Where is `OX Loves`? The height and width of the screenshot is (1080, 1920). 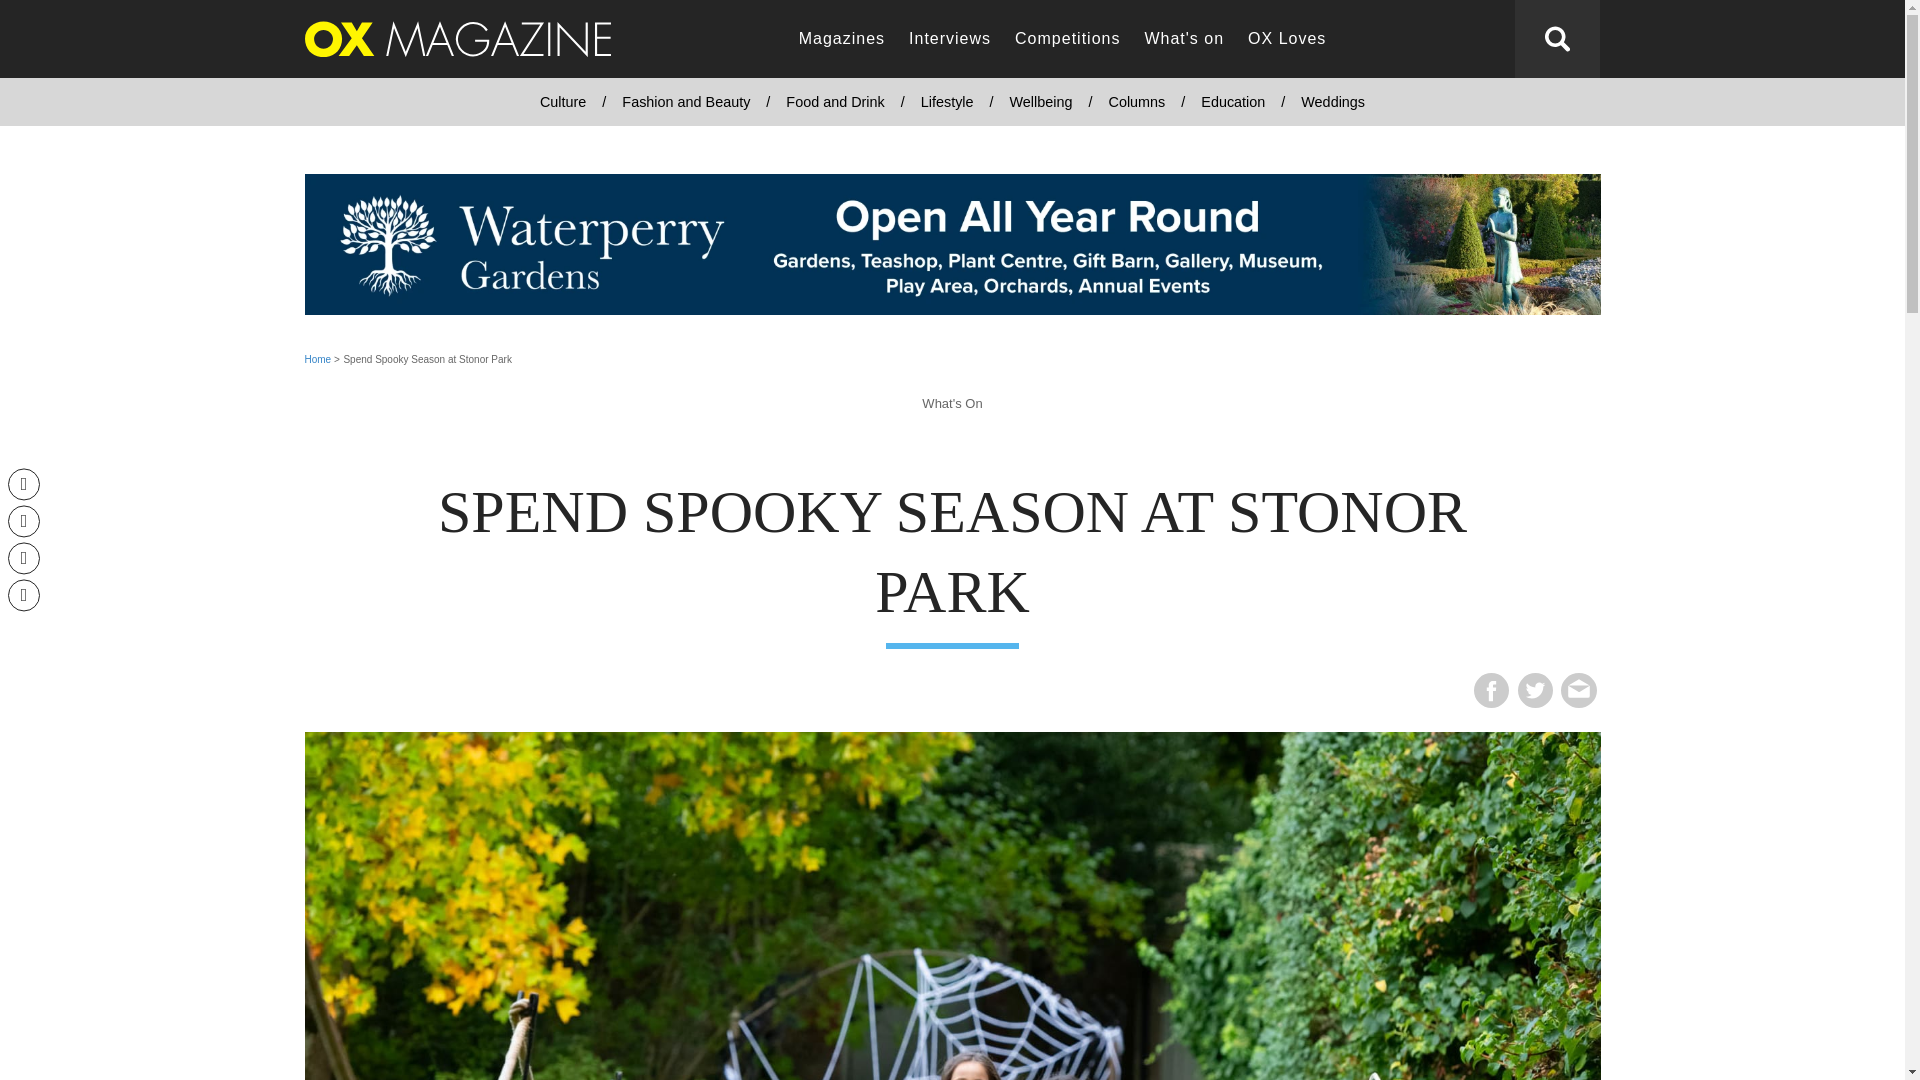
OX Loves is located at coordinates (1287, 39).